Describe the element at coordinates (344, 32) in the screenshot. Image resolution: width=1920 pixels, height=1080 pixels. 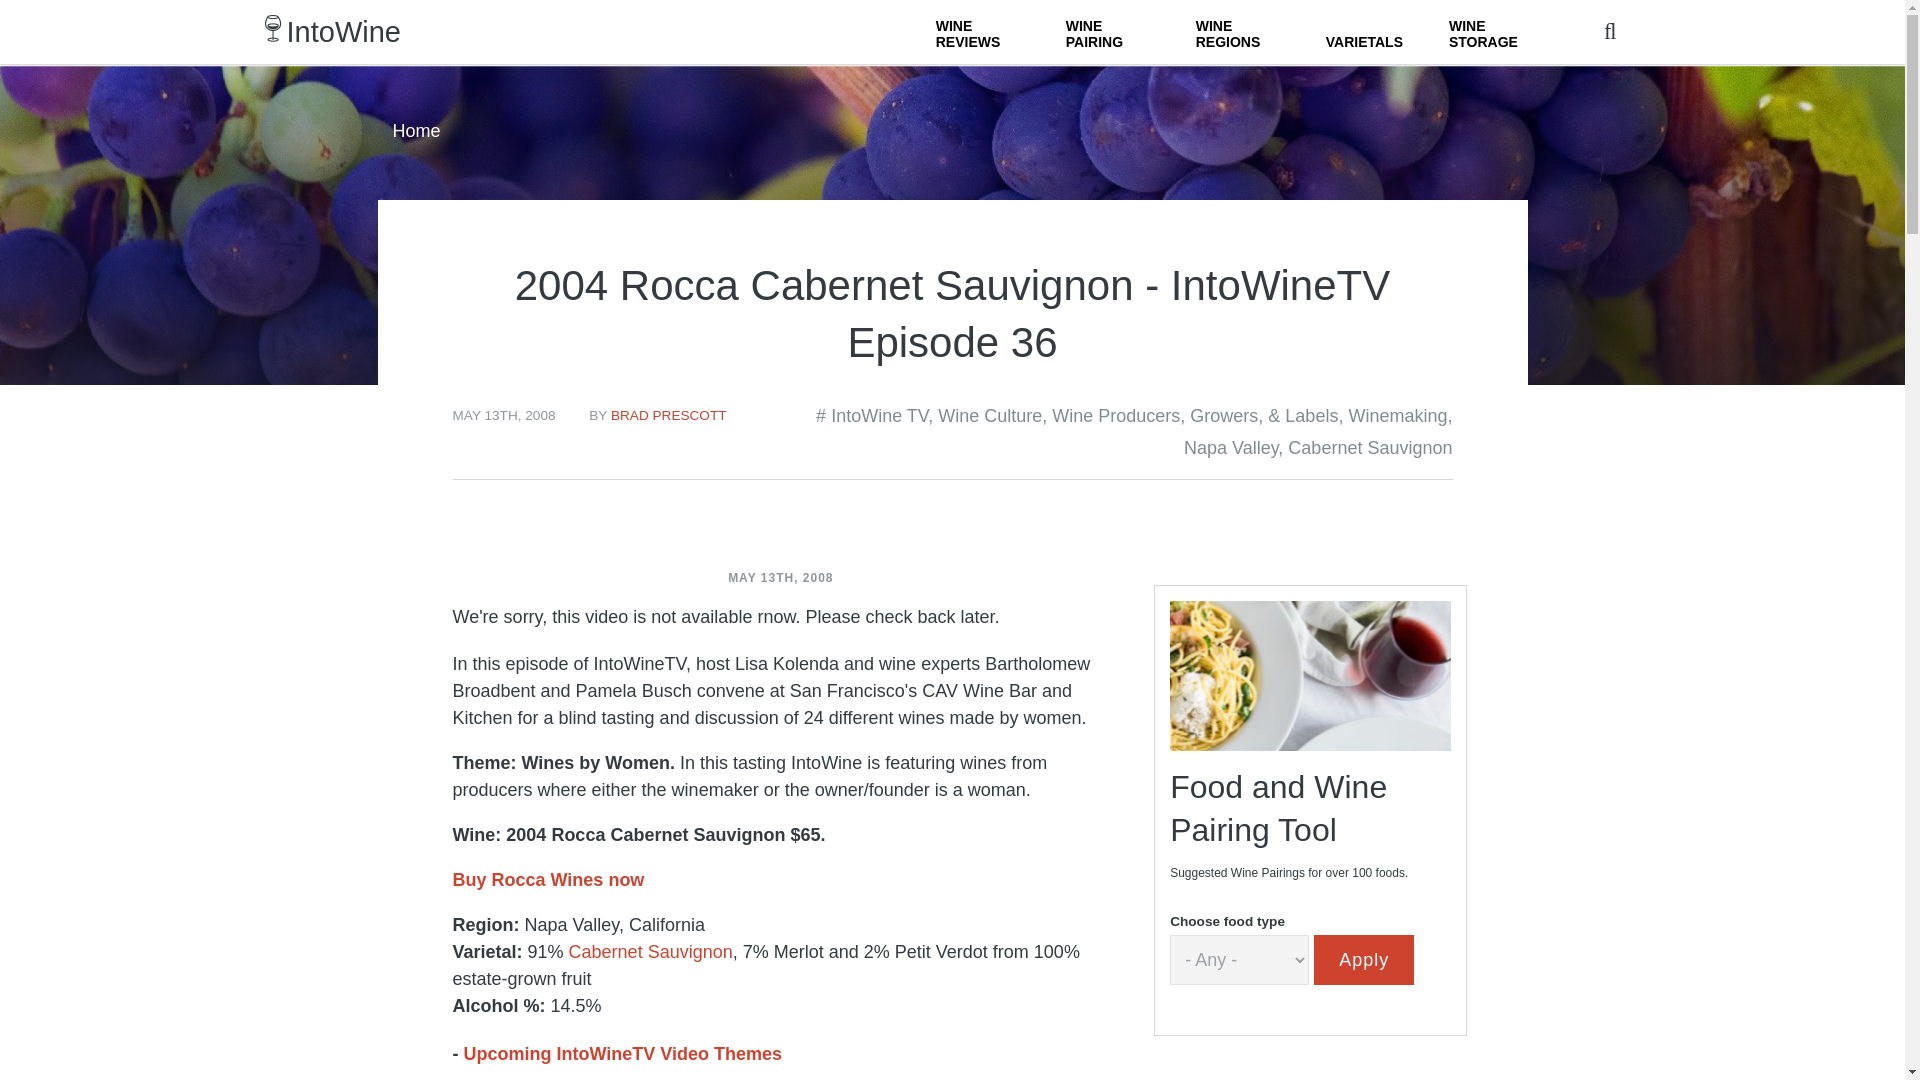
I see `IntoWine` at that location.